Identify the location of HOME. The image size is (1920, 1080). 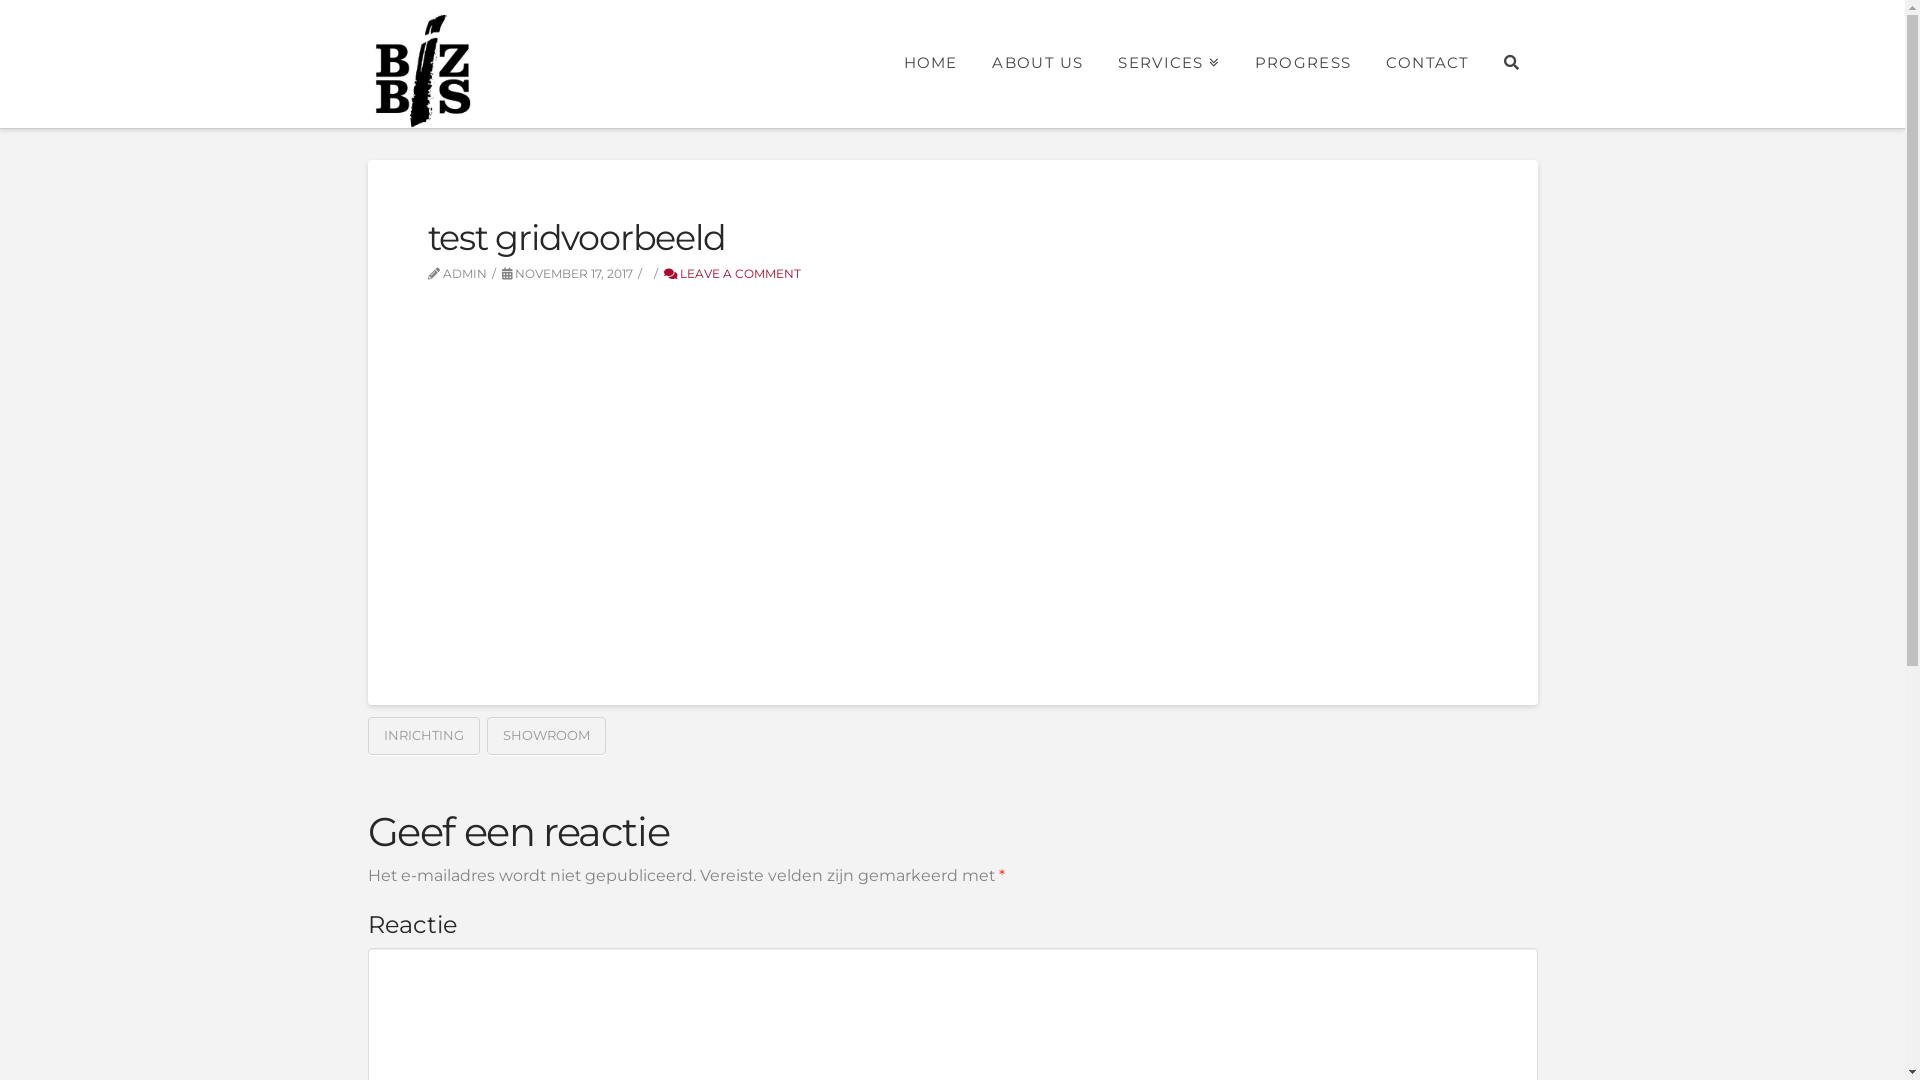
(930, 60).